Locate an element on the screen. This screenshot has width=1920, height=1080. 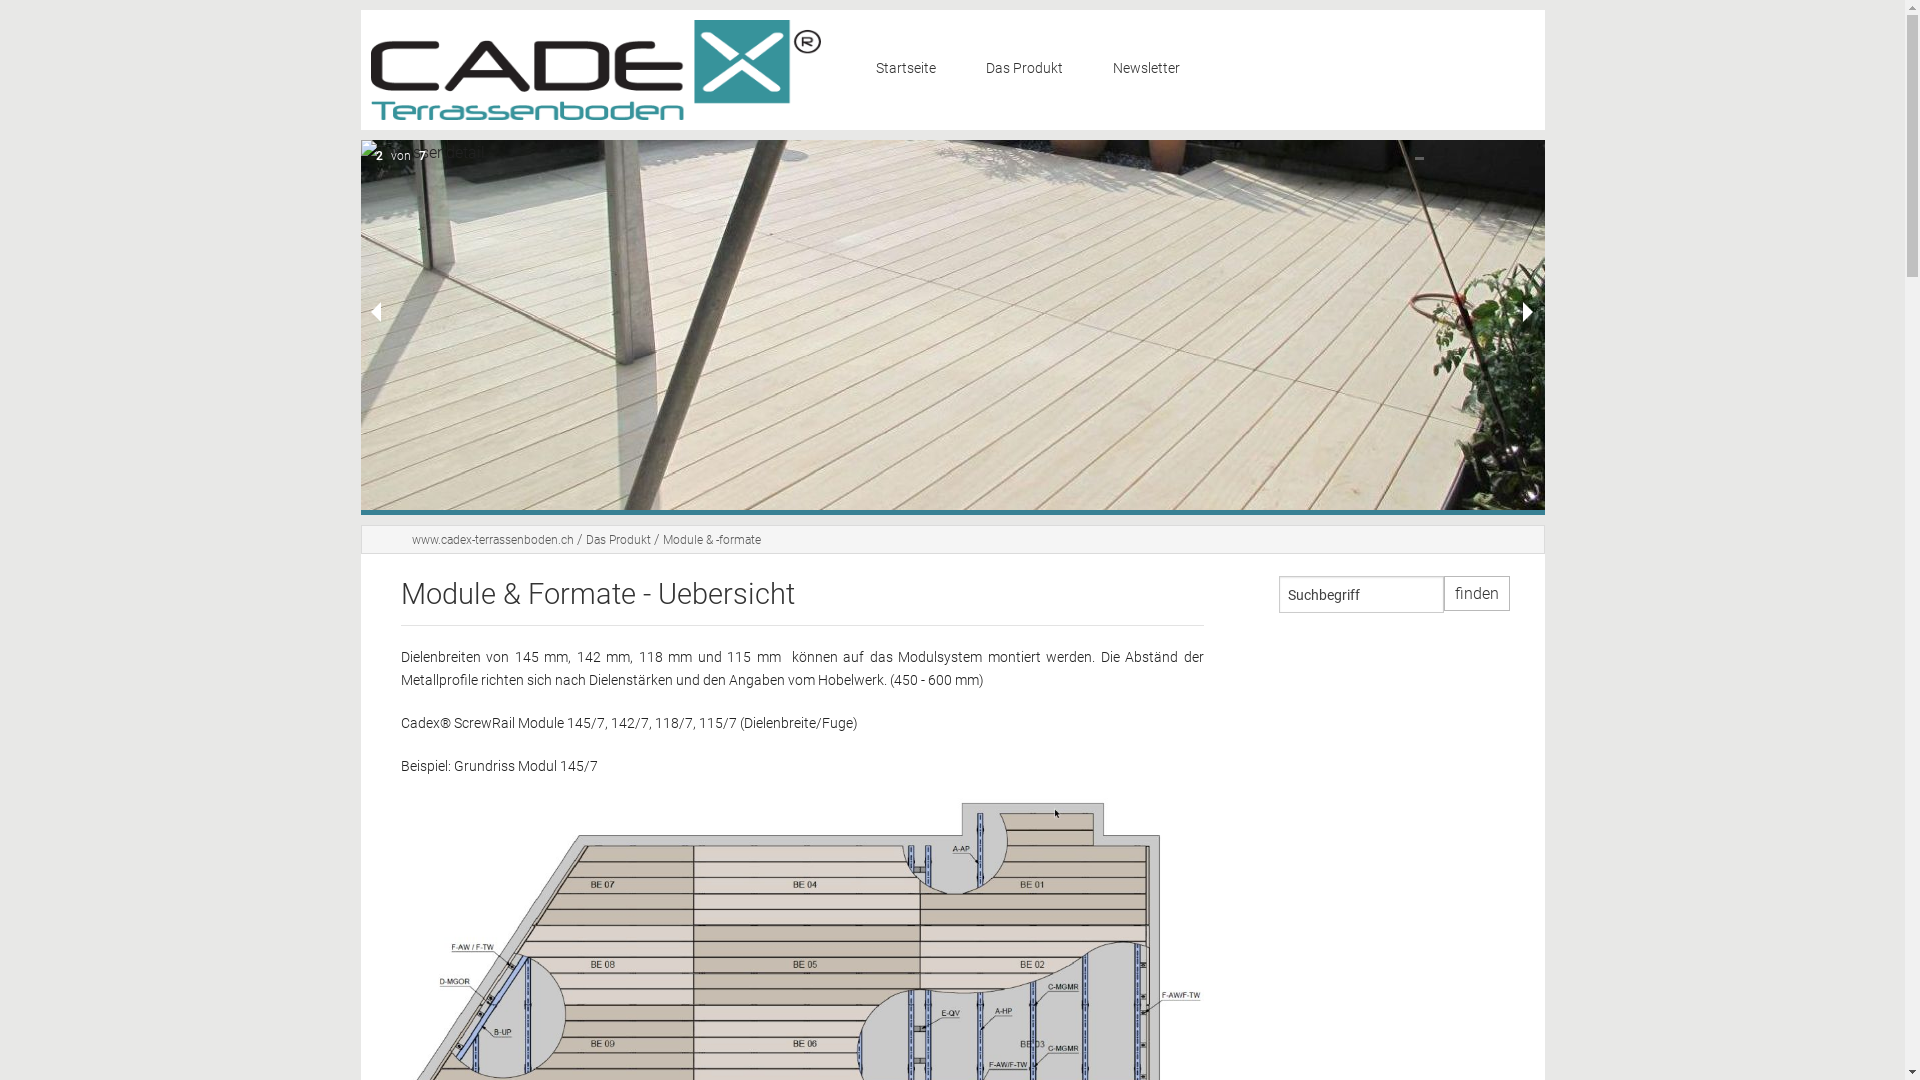
www.cadex-terrassenboden.ch is located at coordinates (493, 540).